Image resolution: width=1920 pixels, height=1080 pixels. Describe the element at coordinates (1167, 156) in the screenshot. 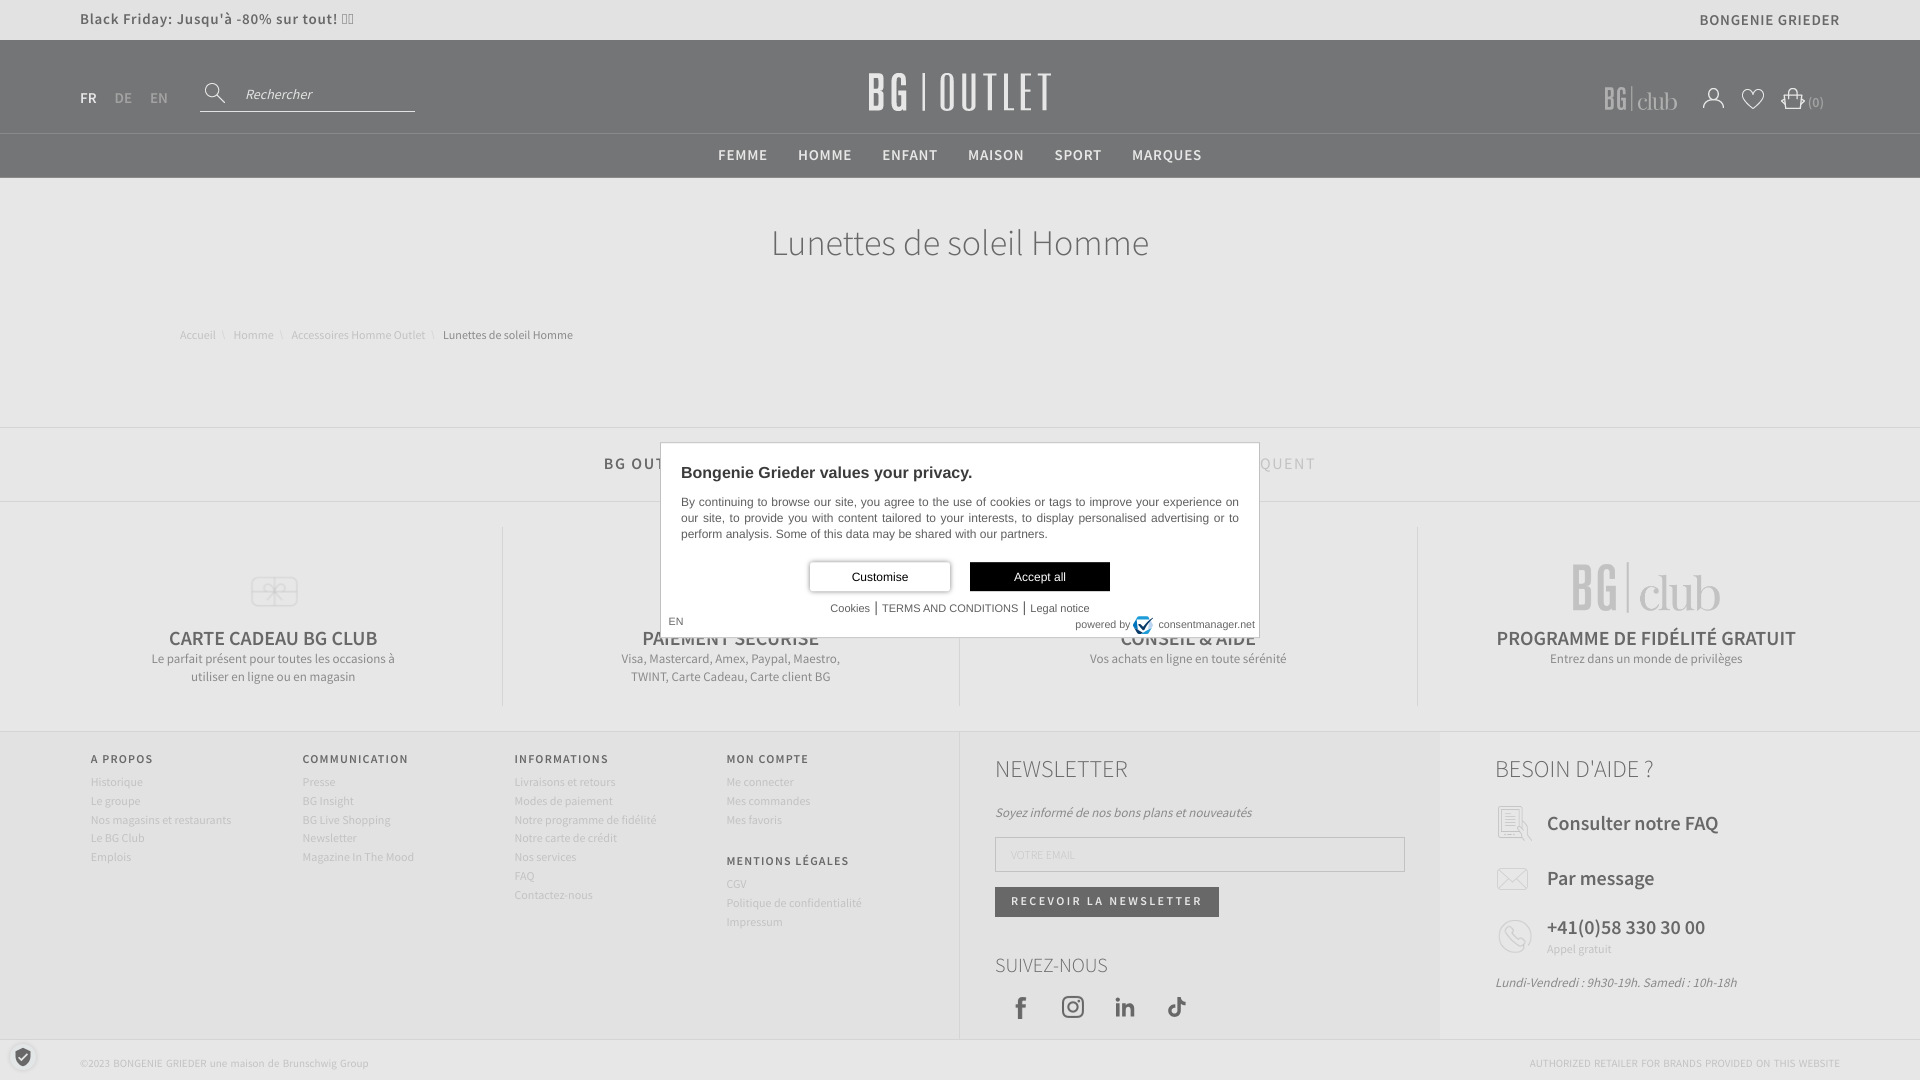

I see `MARQUES` at that location.